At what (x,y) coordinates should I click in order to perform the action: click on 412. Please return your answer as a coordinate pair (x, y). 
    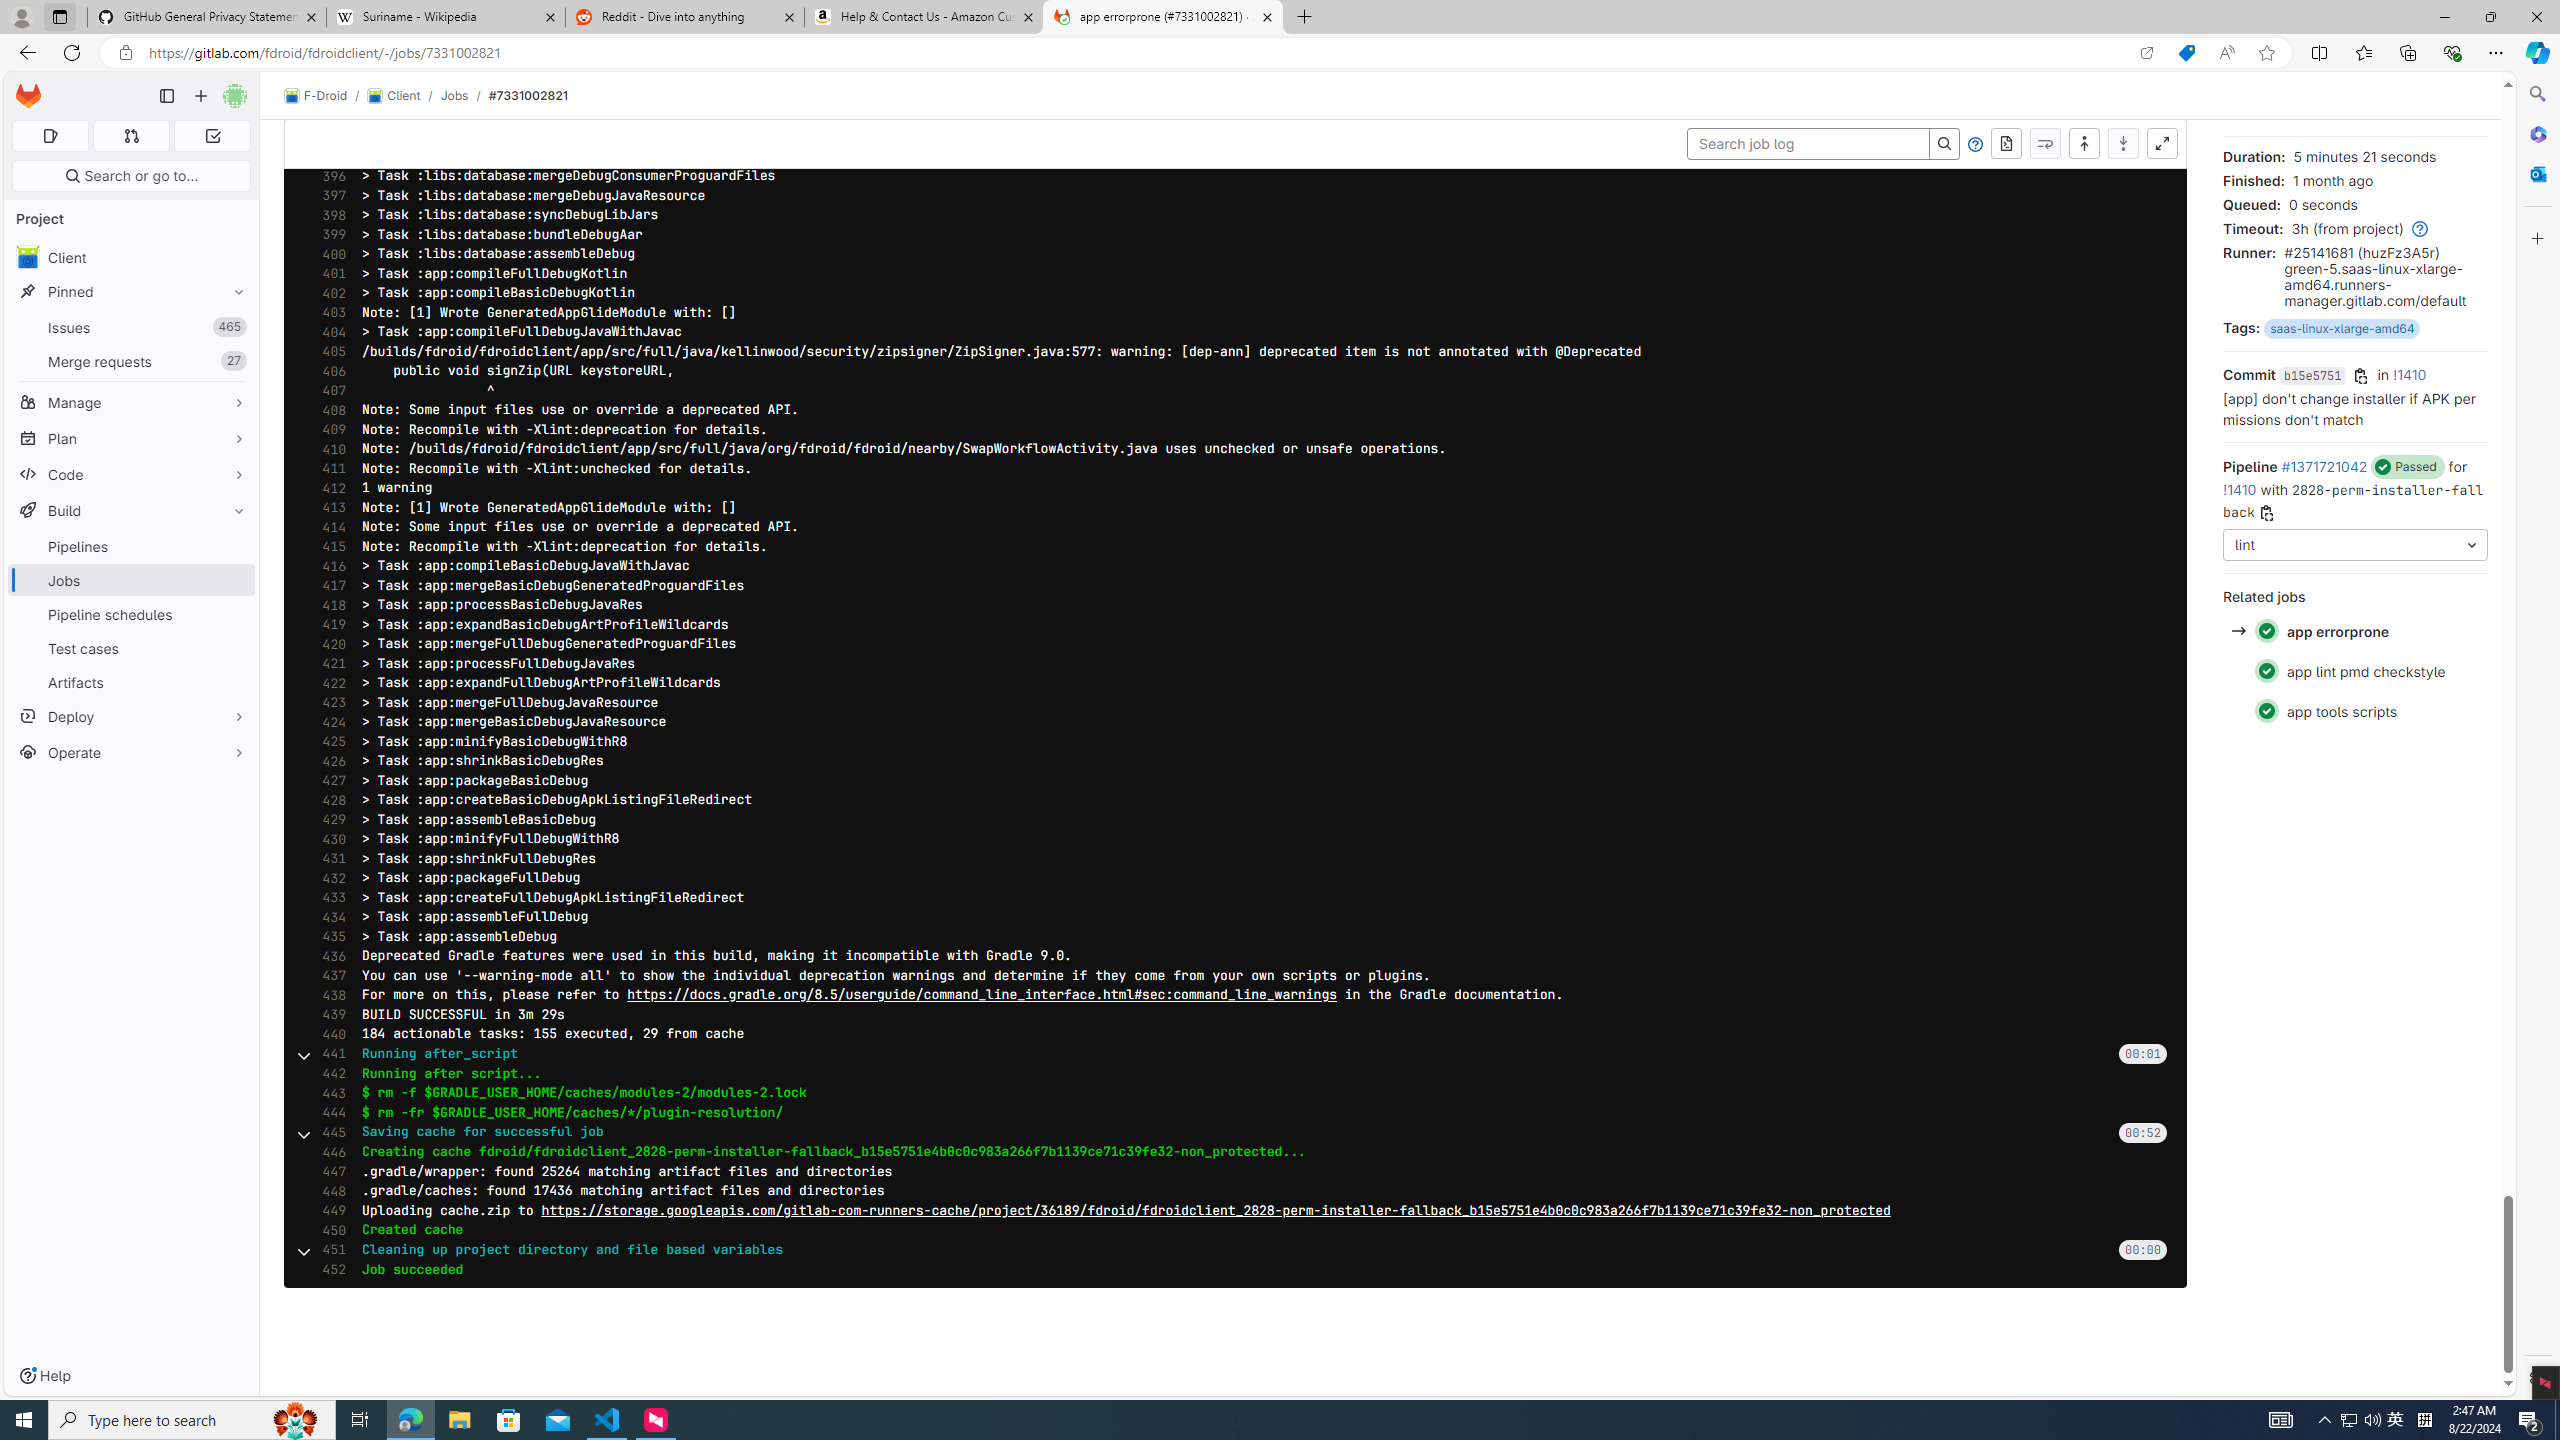
    Looking at the image, I should click on (328, 488).